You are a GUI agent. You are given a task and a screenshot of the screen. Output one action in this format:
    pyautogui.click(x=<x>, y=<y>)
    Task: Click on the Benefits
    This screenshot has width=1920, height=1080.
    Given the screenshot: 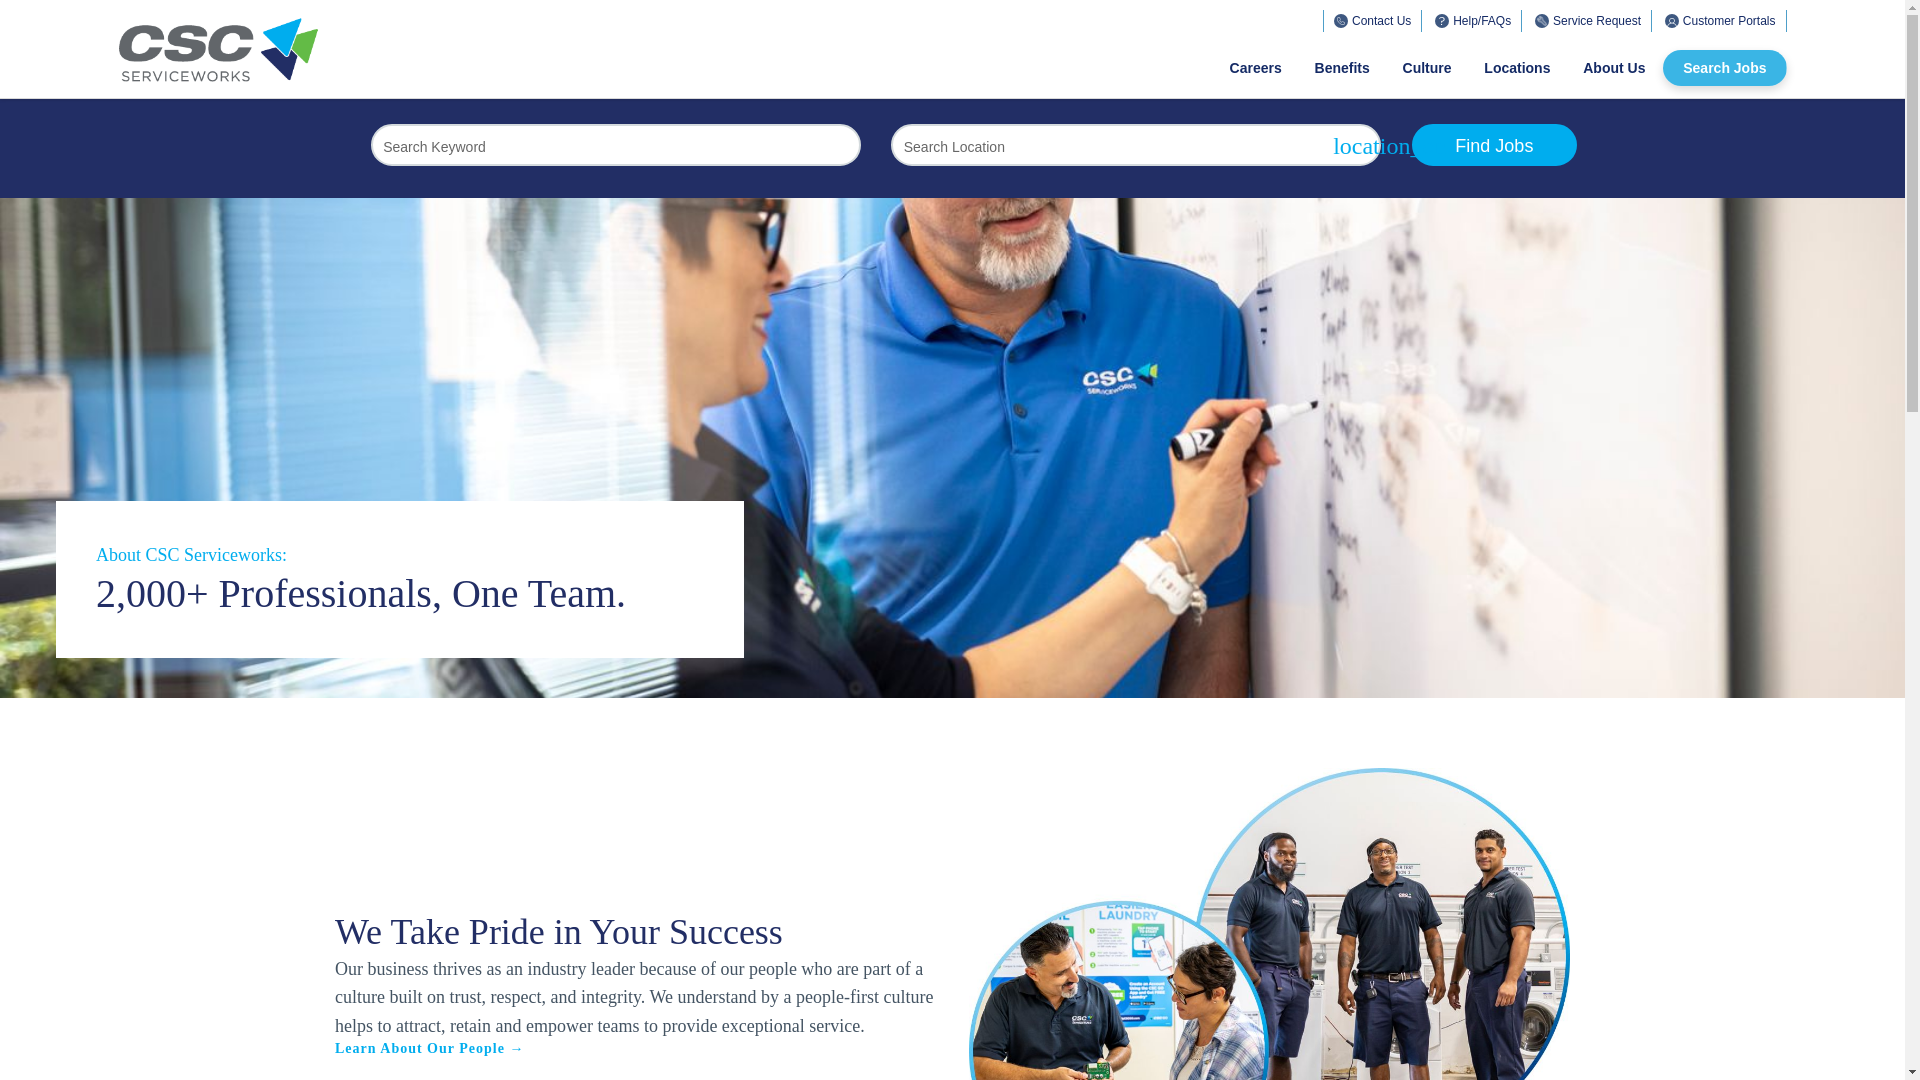 What is the action you would take?
    pyautogui.click(x=1342, y=68)
    